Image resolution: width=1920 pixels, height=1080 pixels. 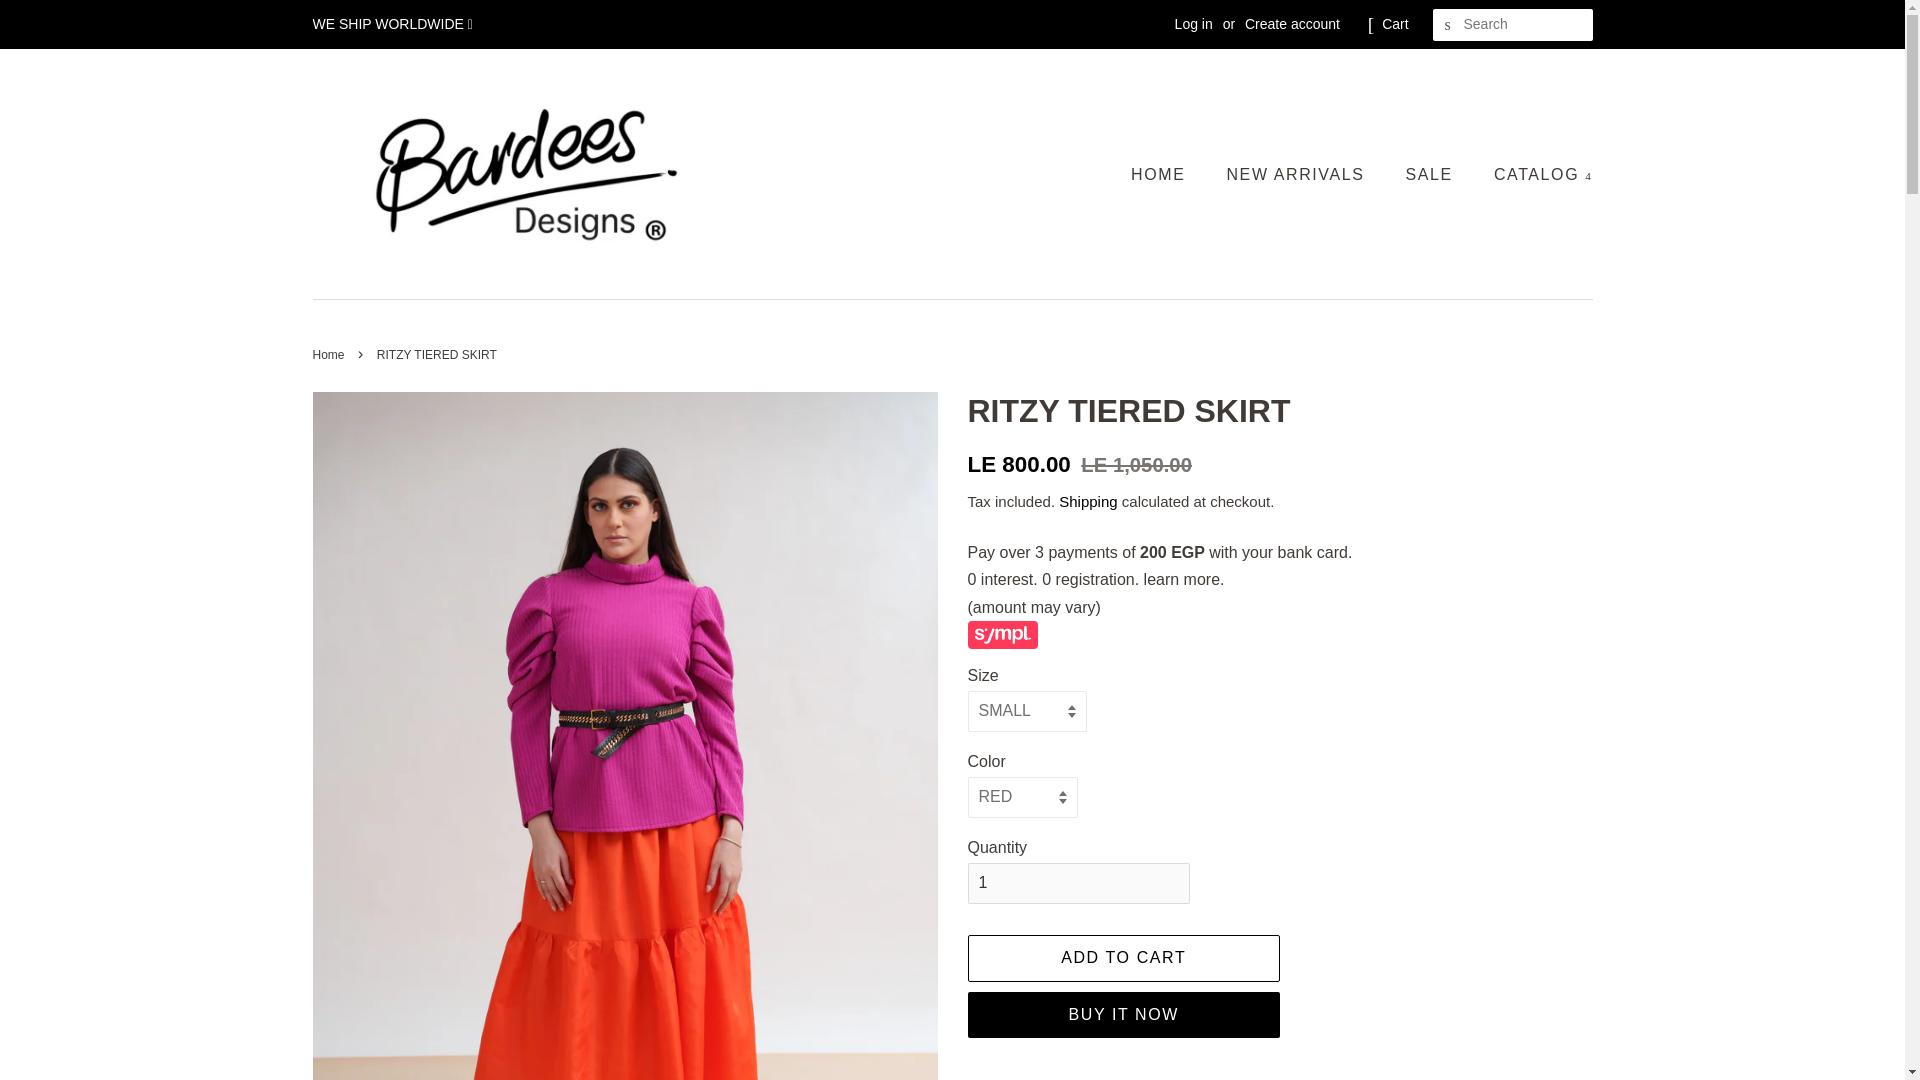 I want to click on Cart, so click(x=1394, y=24).